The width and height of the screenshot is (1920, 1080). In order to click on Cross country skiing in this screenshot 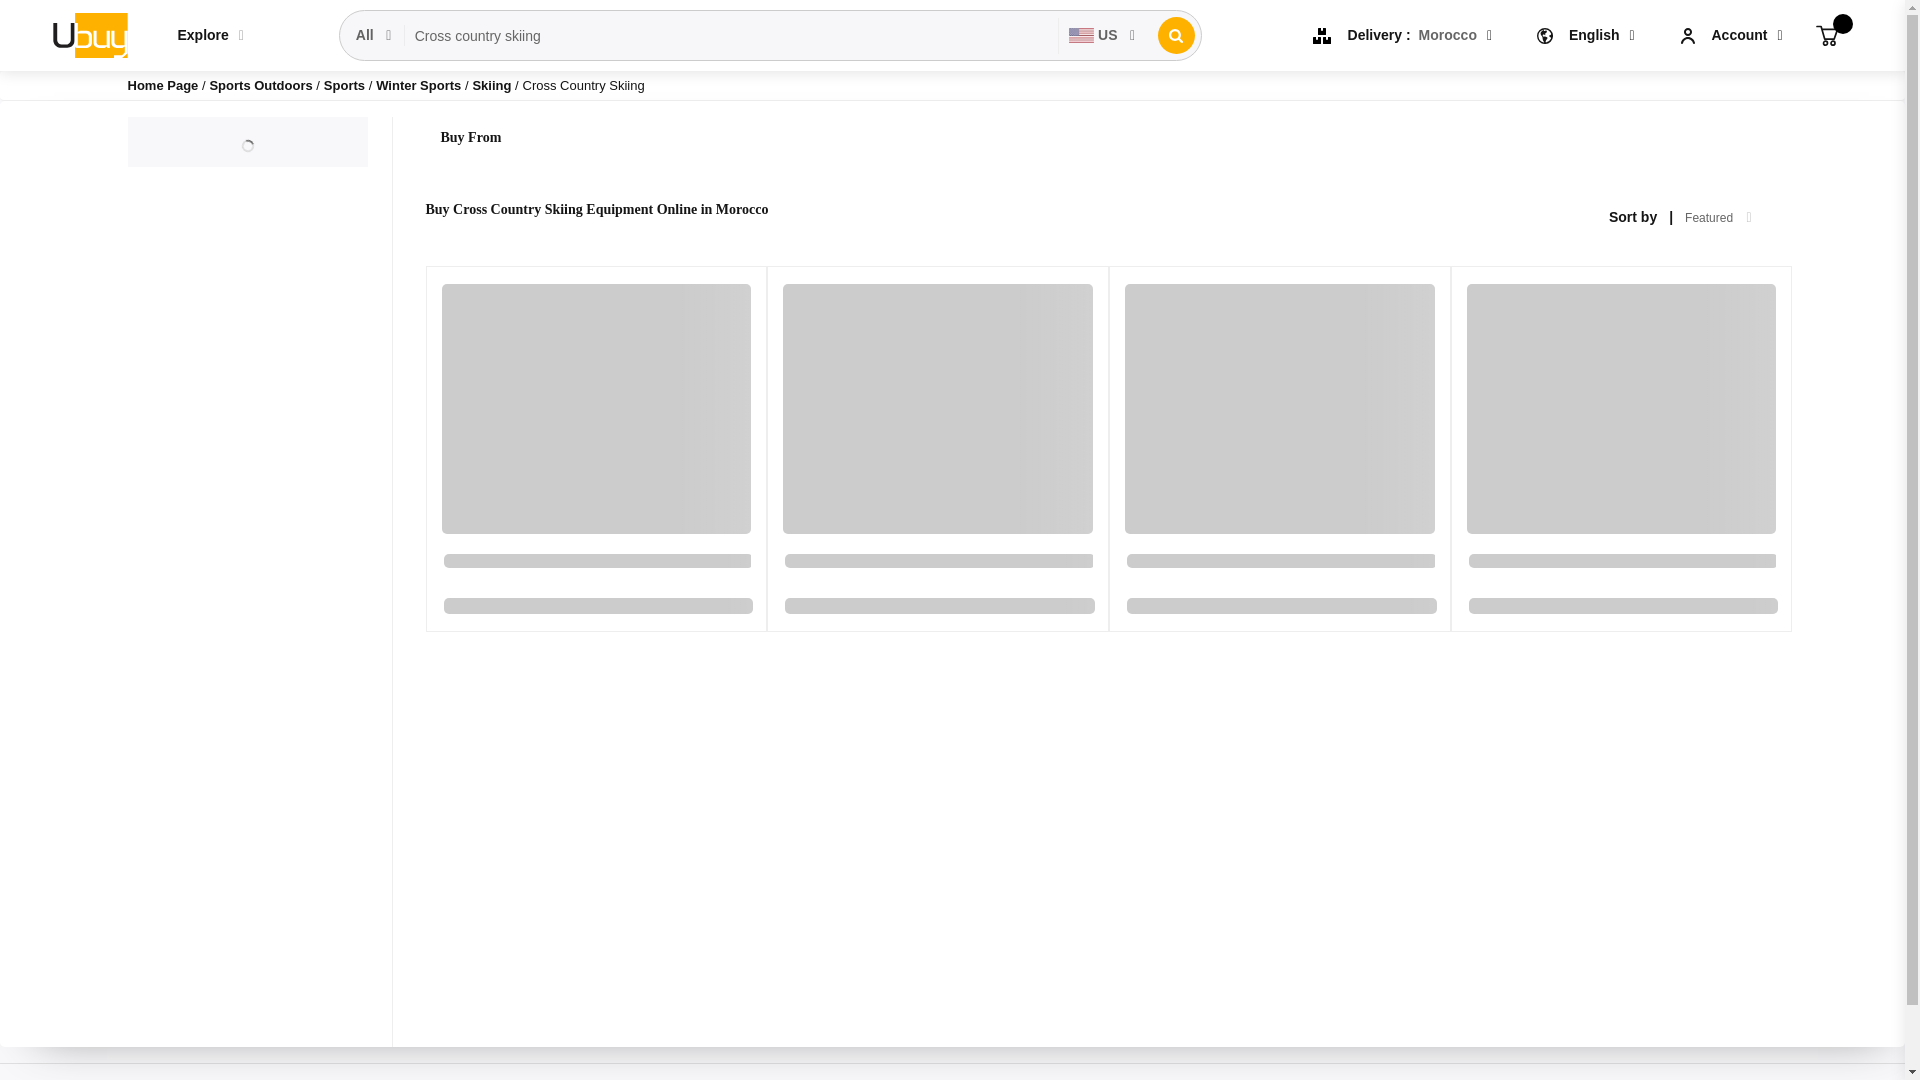, I will do `click(731, 36)`.